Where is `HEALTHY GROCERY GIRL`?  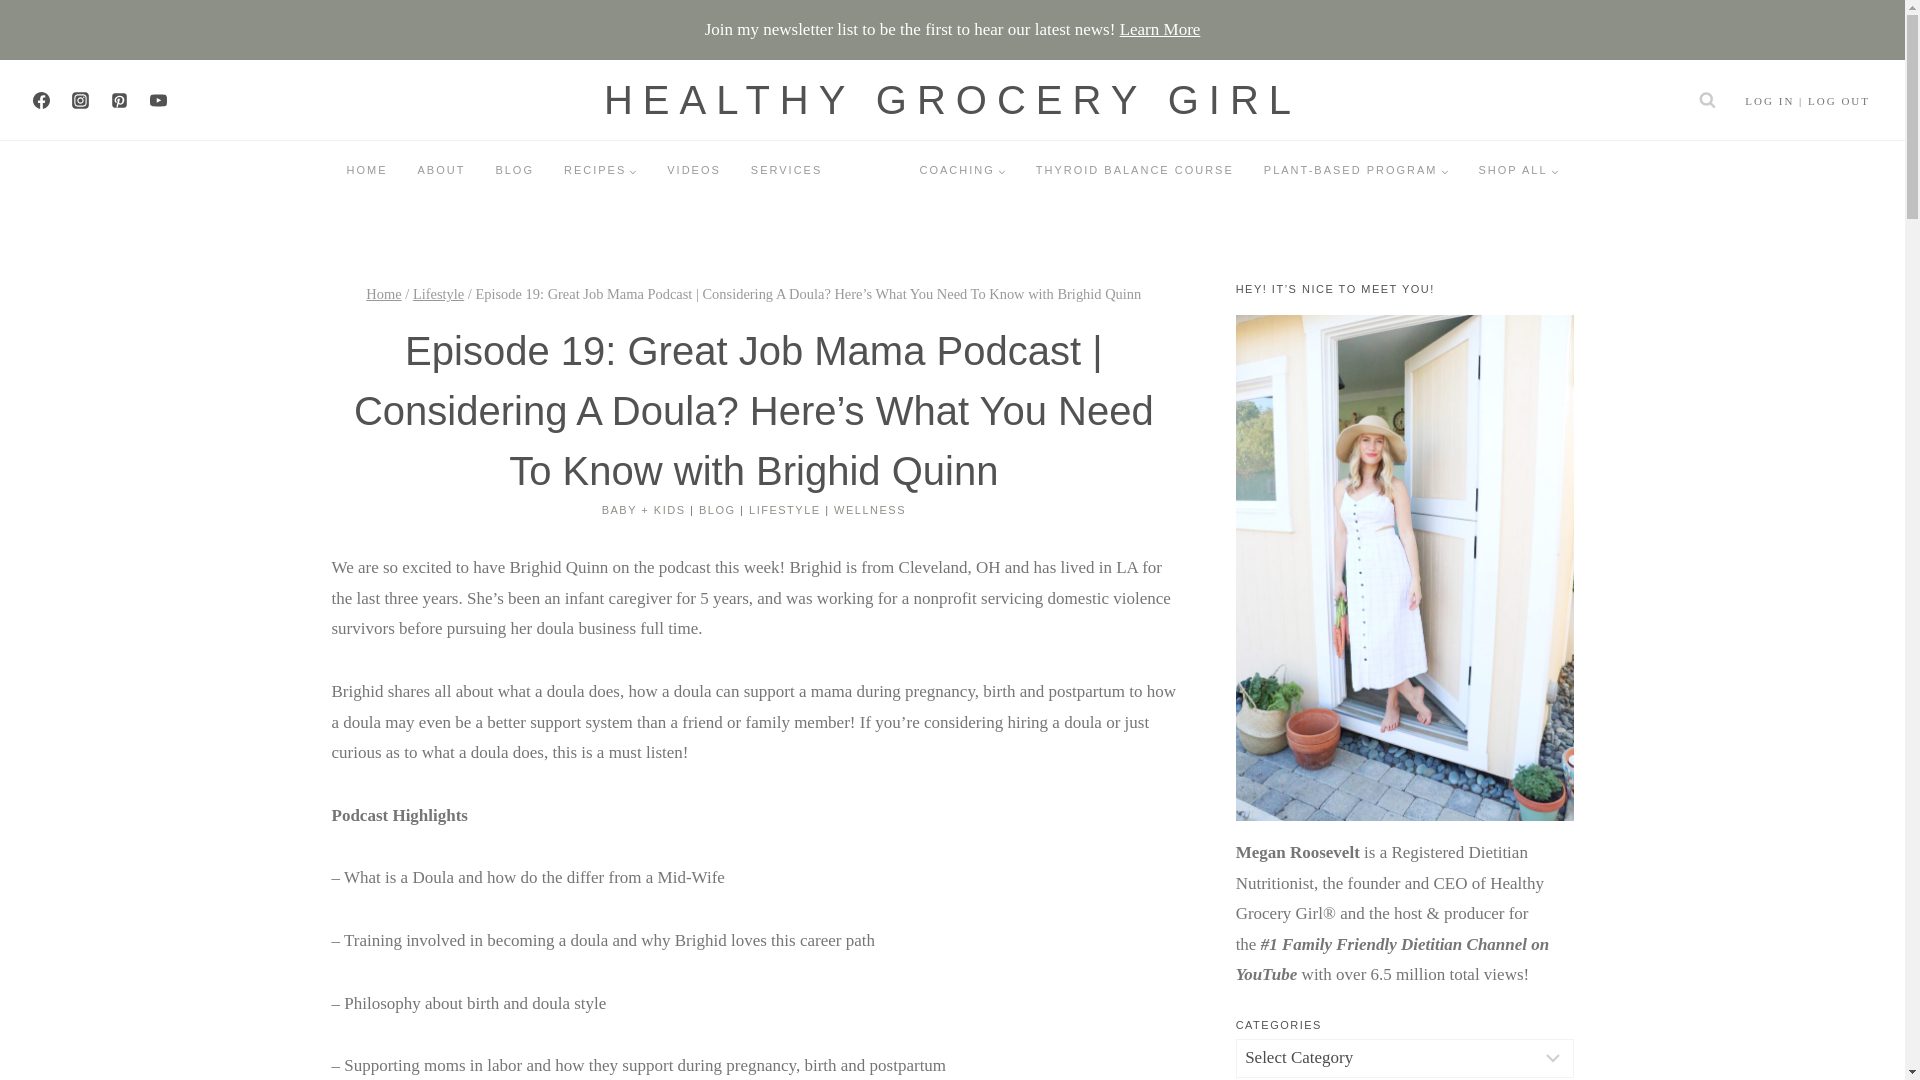
HEALTHY GROCERY GIRL is located at coordinates (952, 100).